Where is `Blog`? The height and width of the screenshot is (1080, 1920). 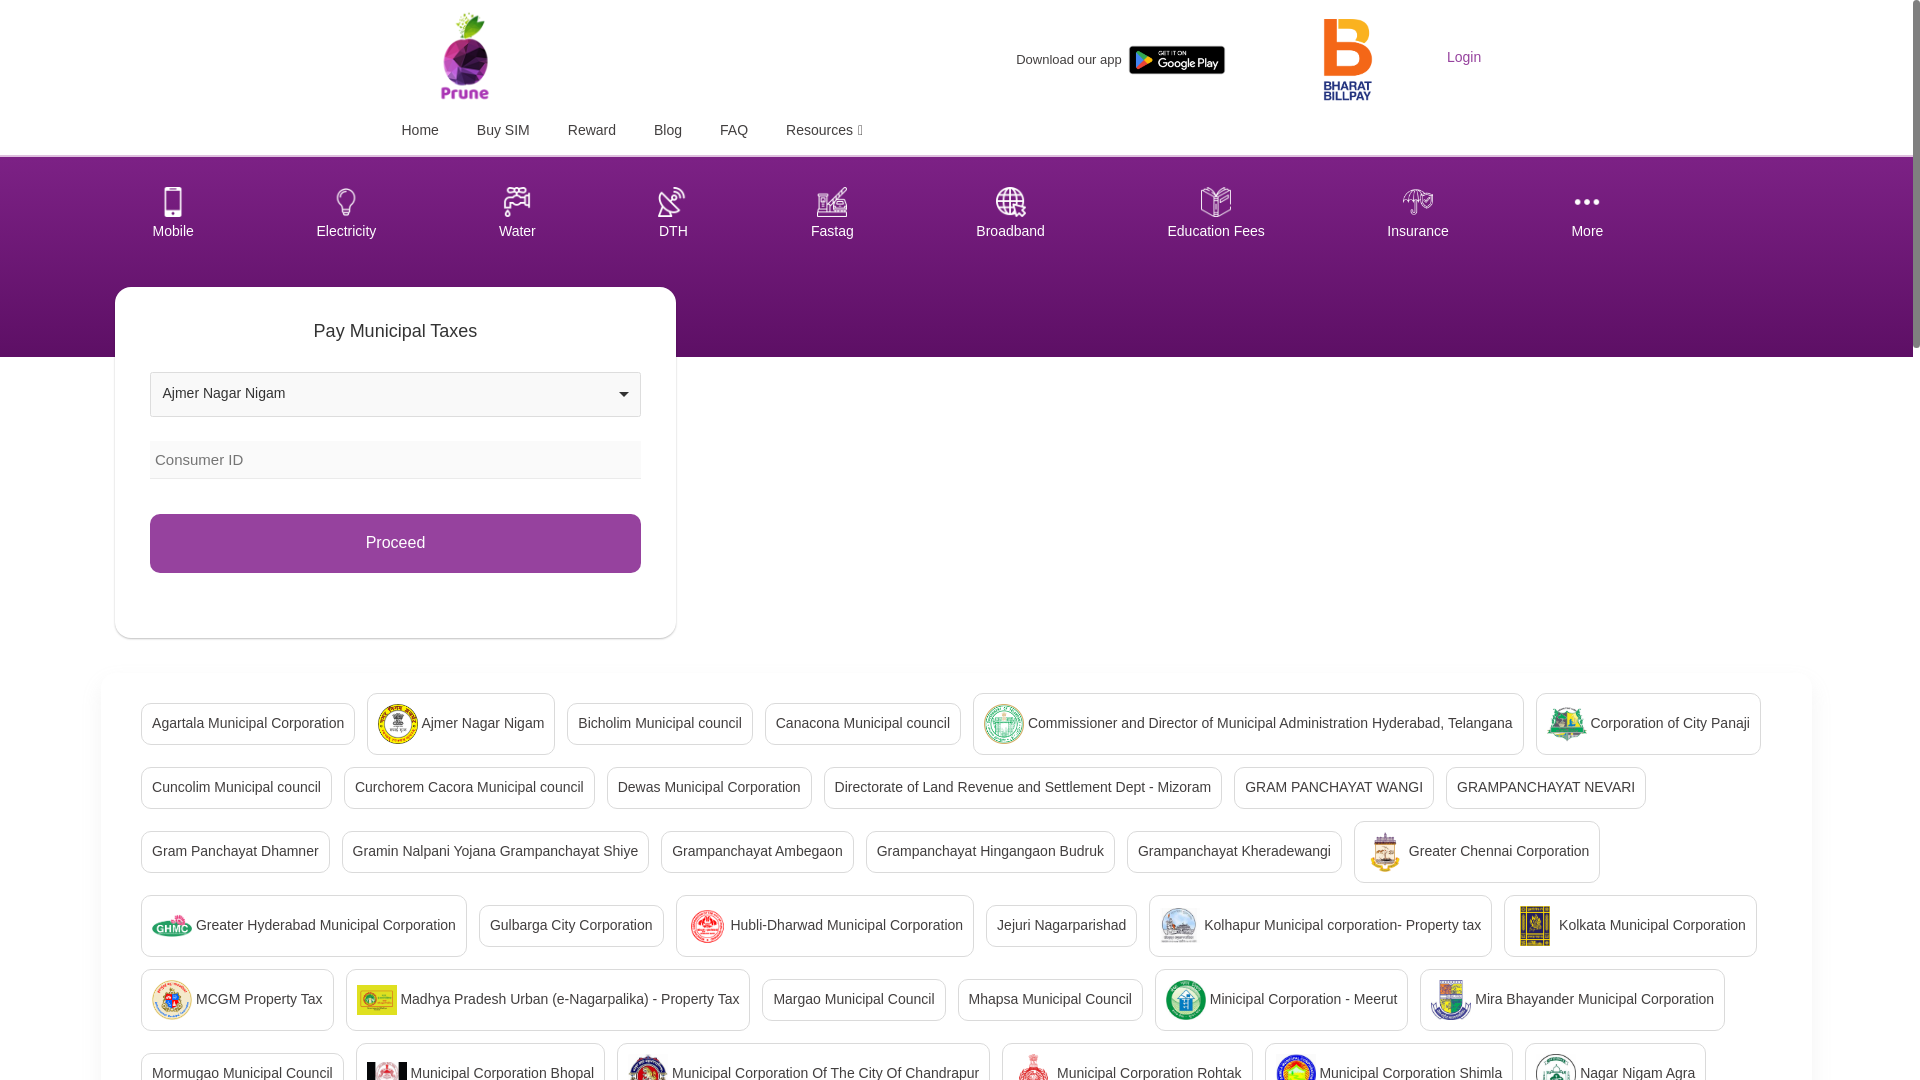
Blog is located at coordinates (668, 130).